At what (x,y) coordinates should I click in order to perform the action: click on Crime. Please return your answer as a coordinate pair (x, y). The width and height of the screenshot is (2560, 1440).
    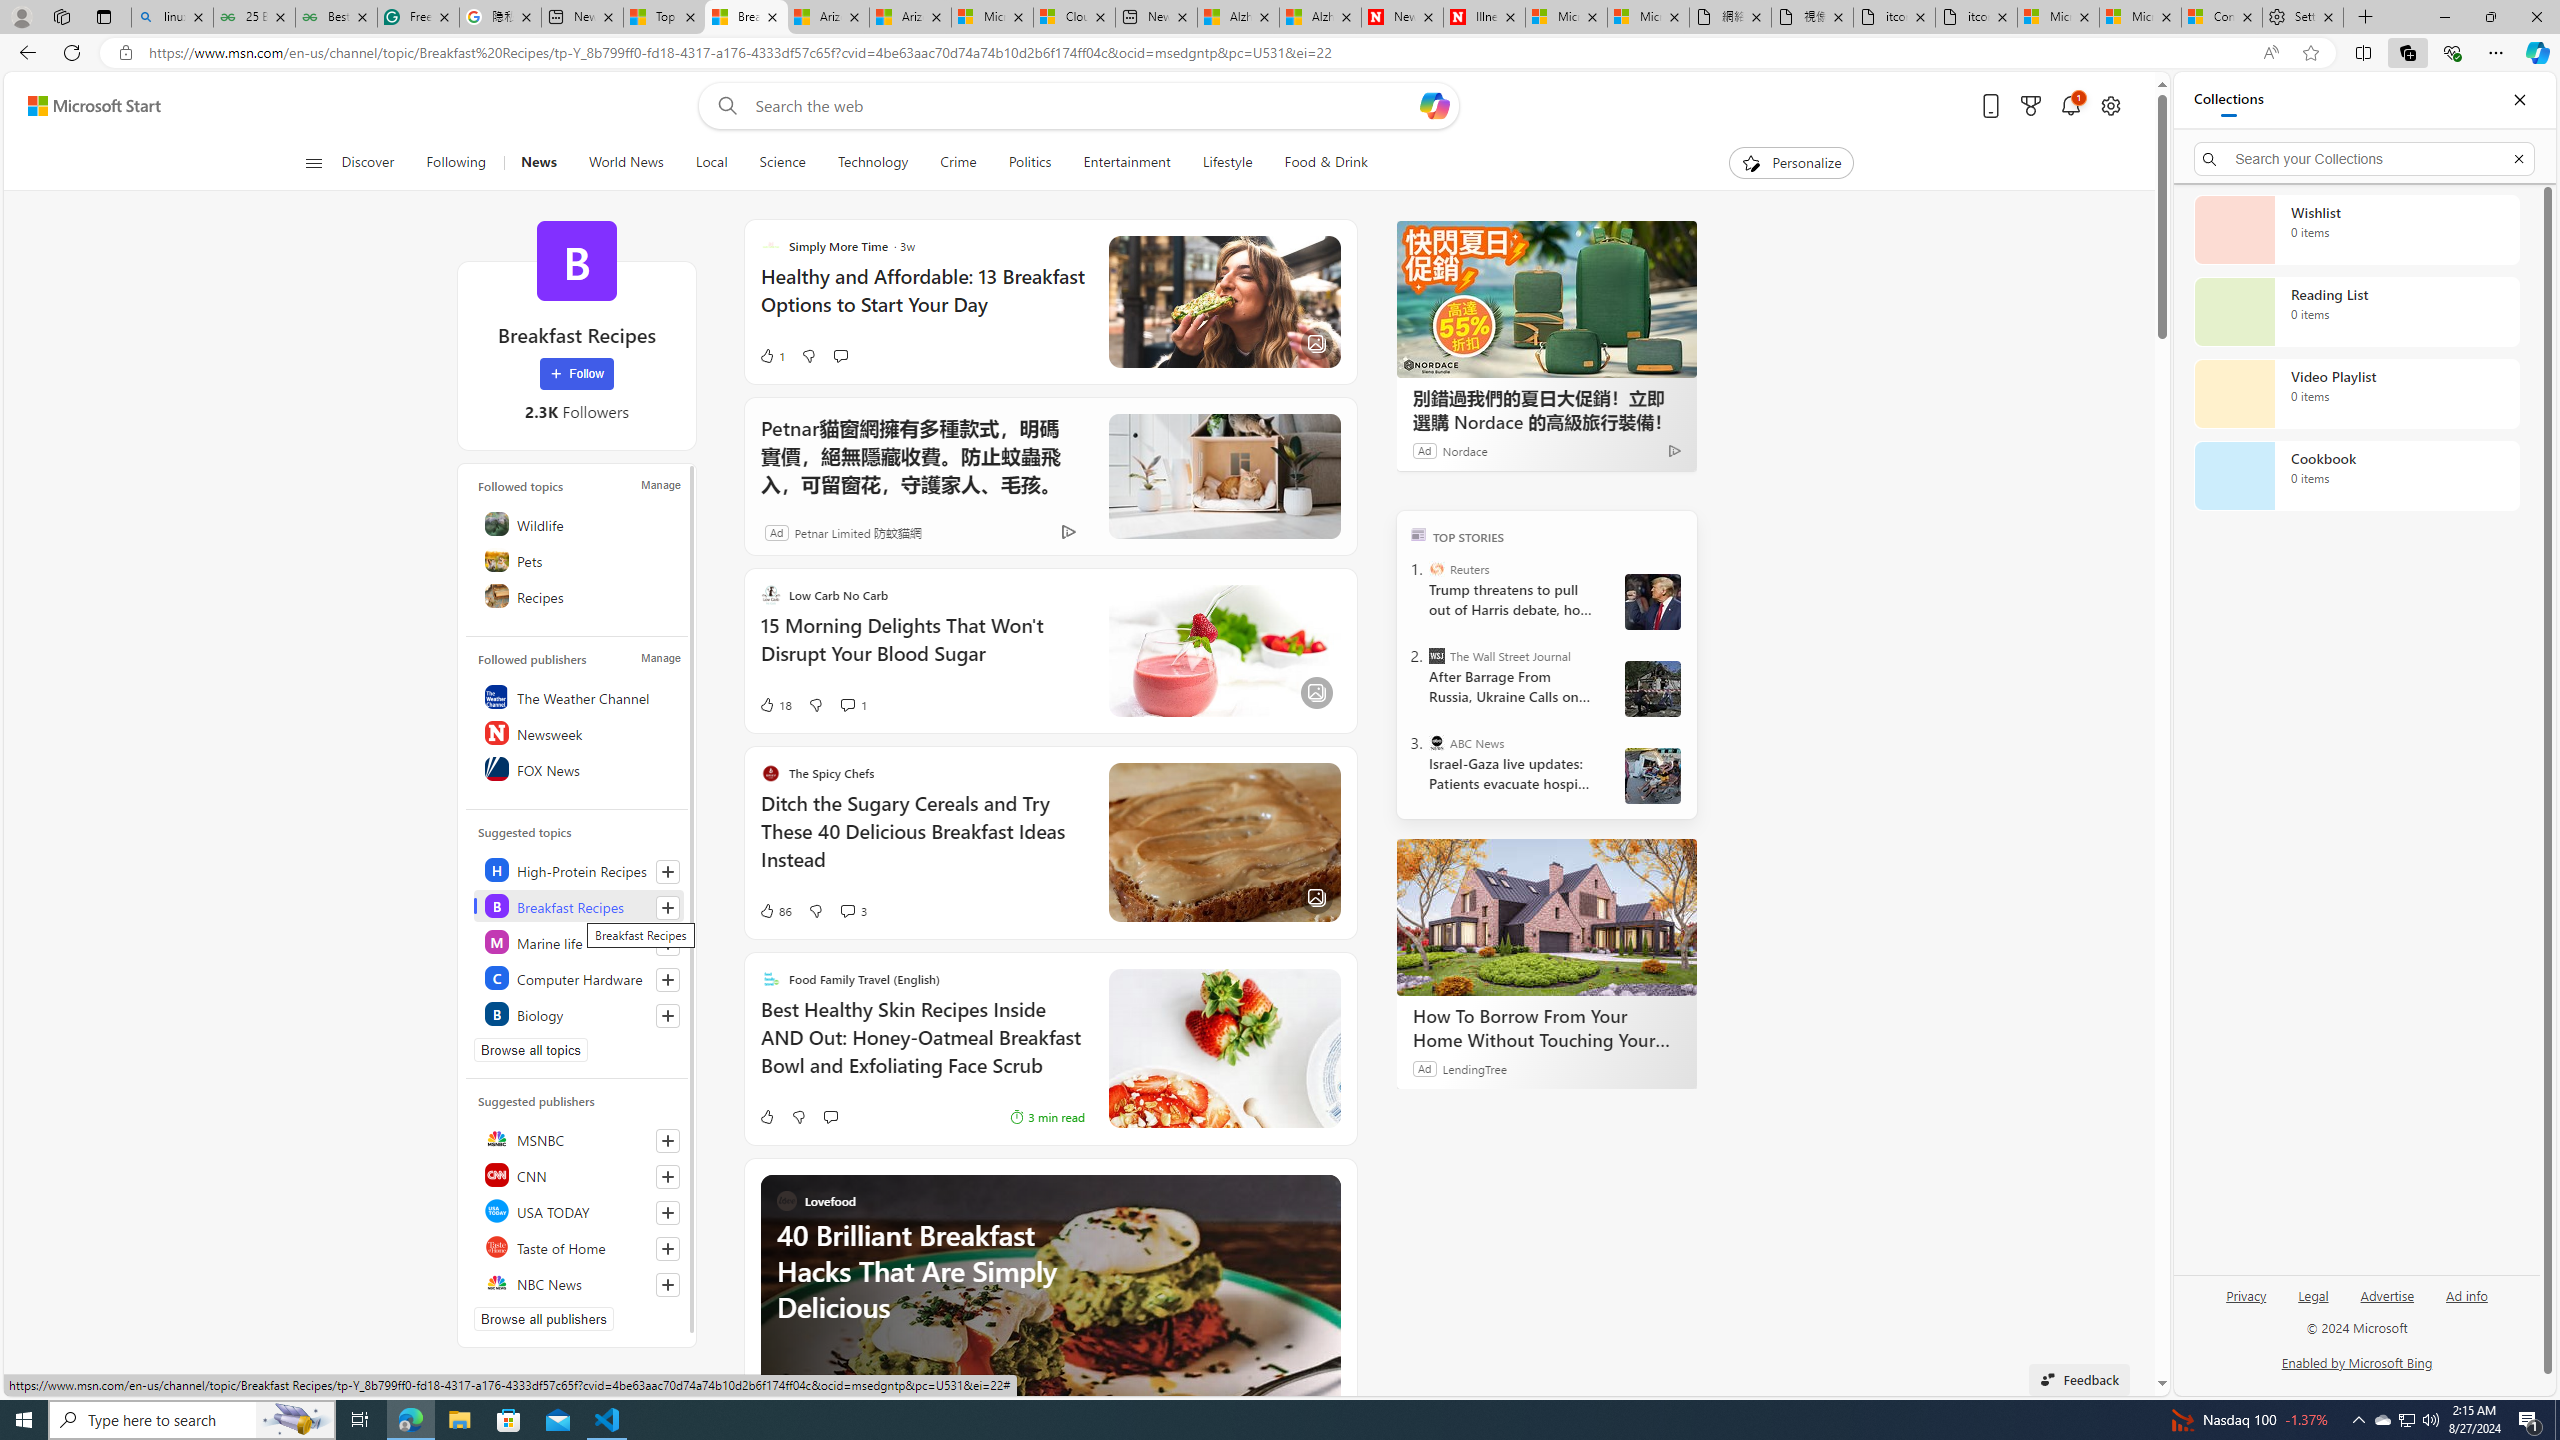
    Looking at the image, I should click on (958, 163).